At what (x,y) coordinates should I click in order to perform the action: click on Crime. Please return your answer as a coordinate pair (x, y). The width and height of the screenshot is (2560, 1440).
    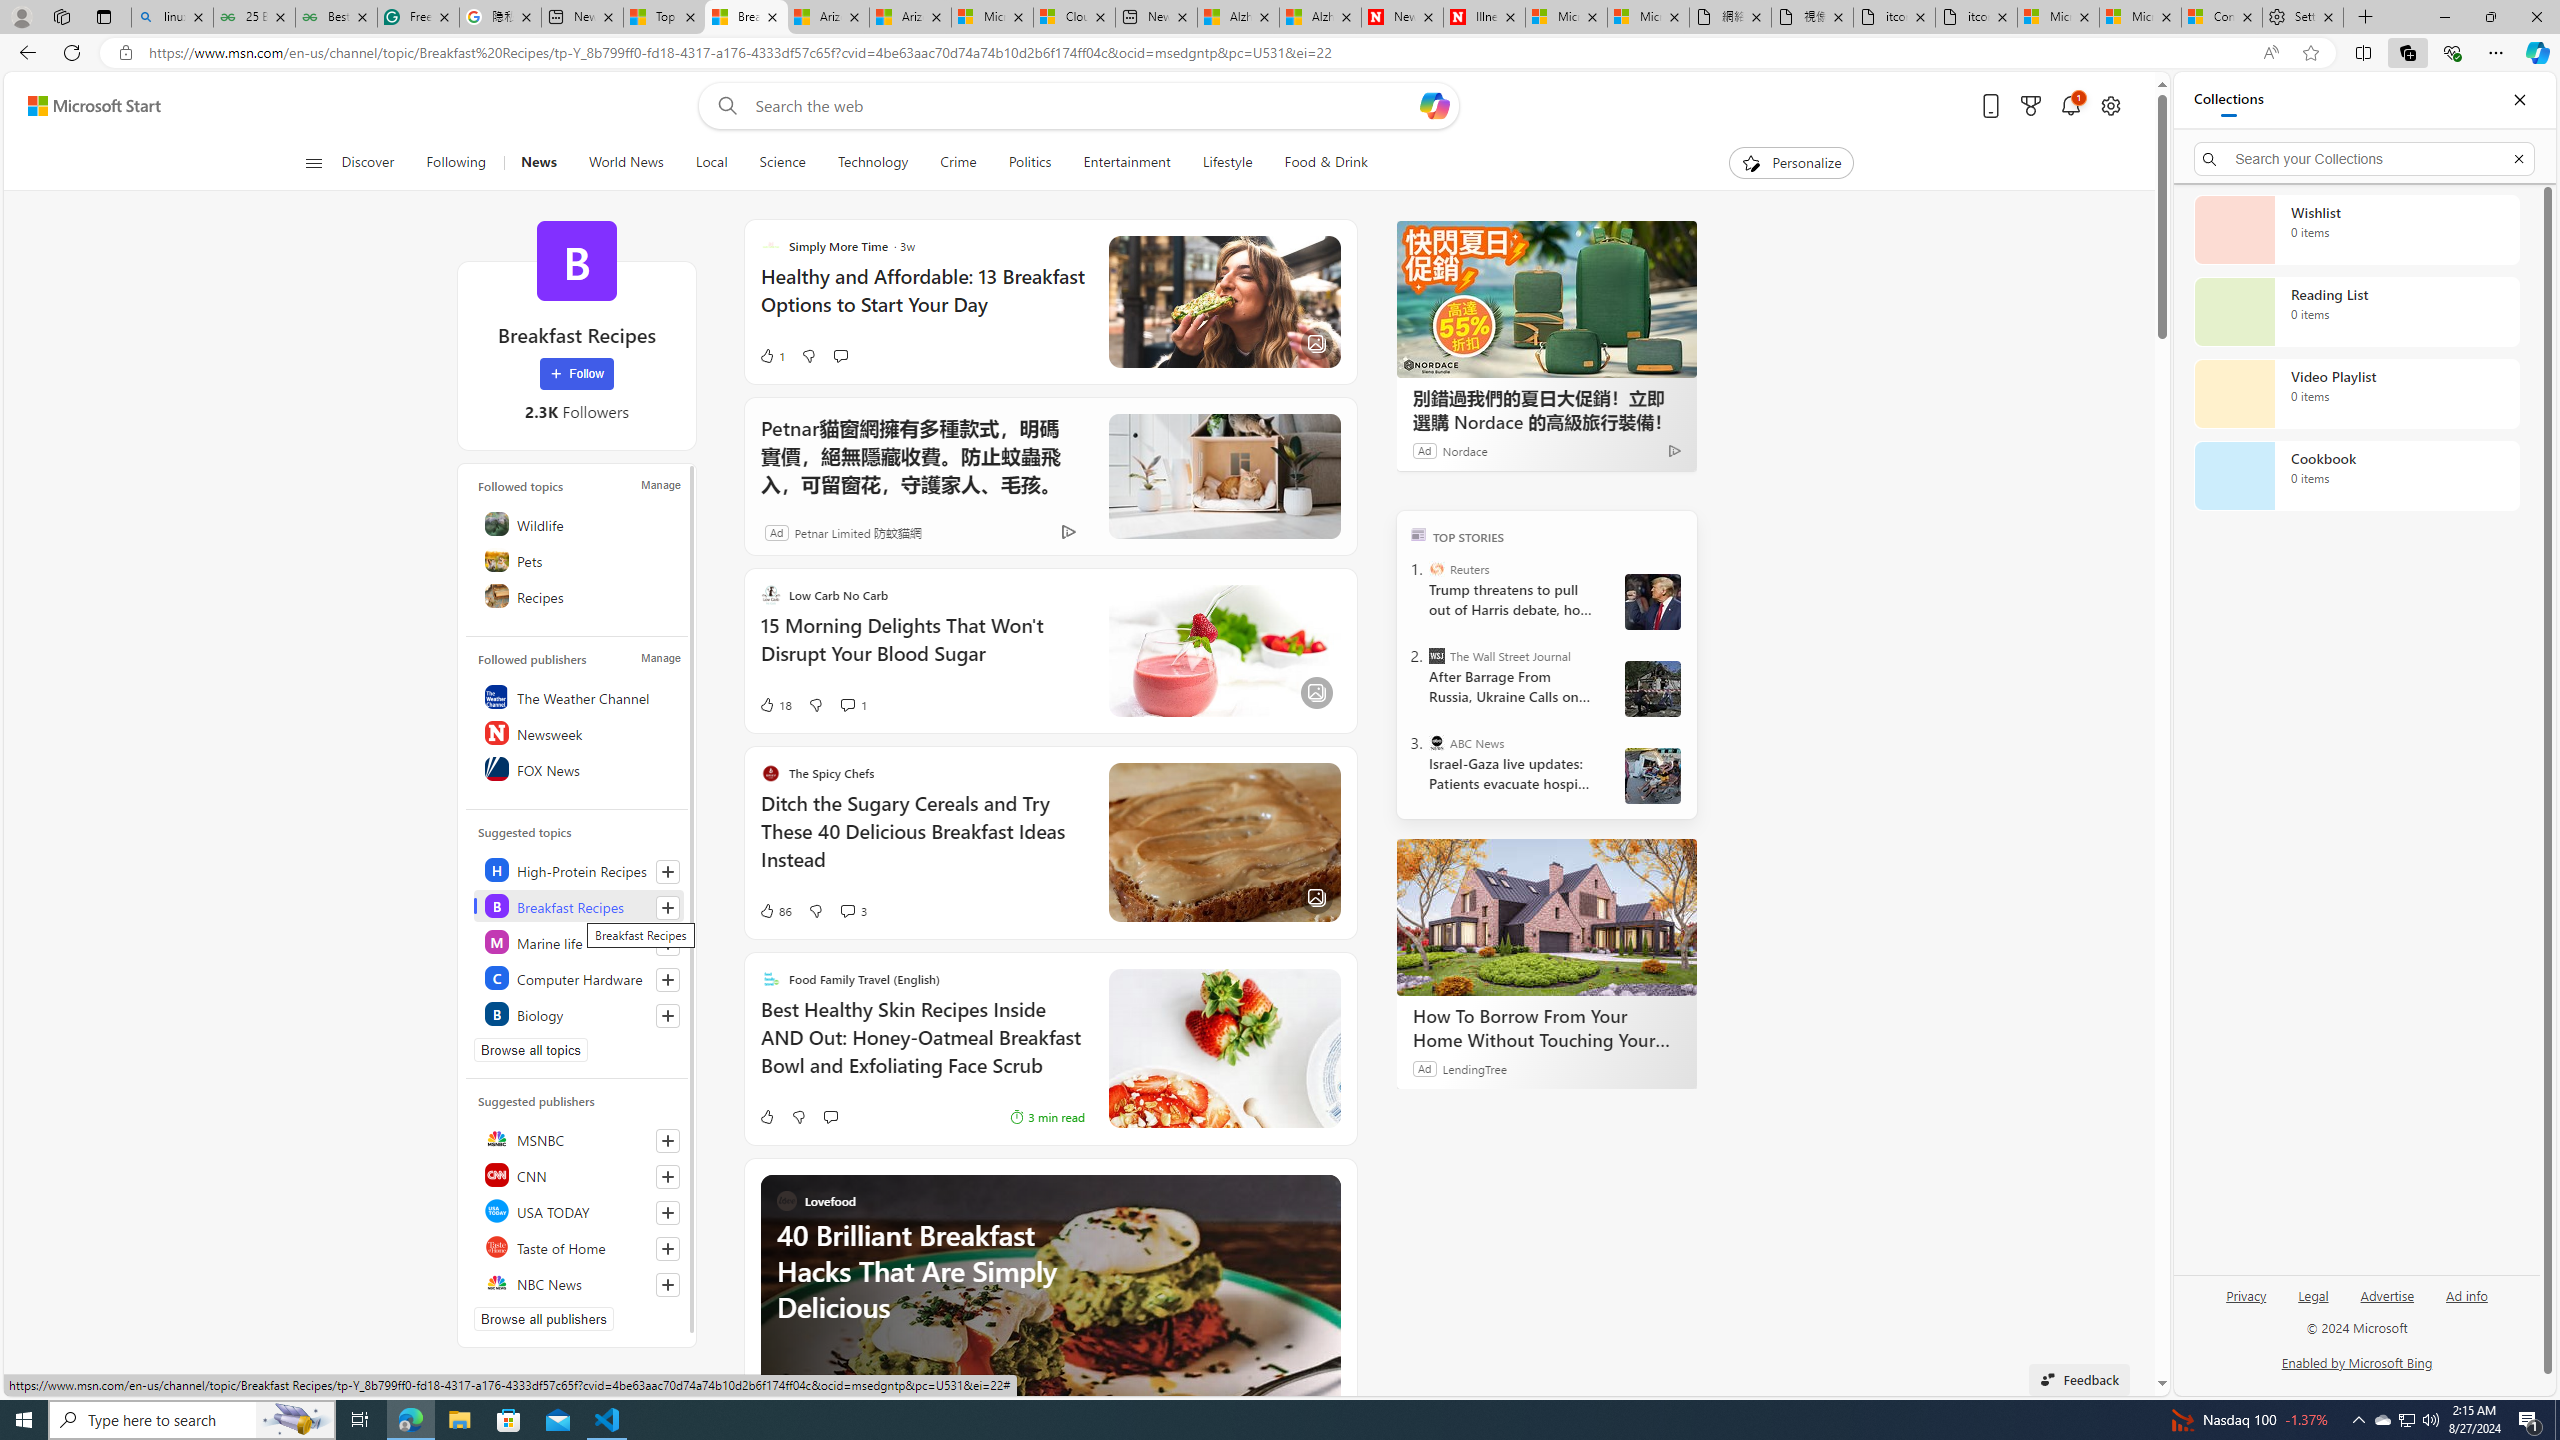
    Looking at the image, I should click on (958, 163).